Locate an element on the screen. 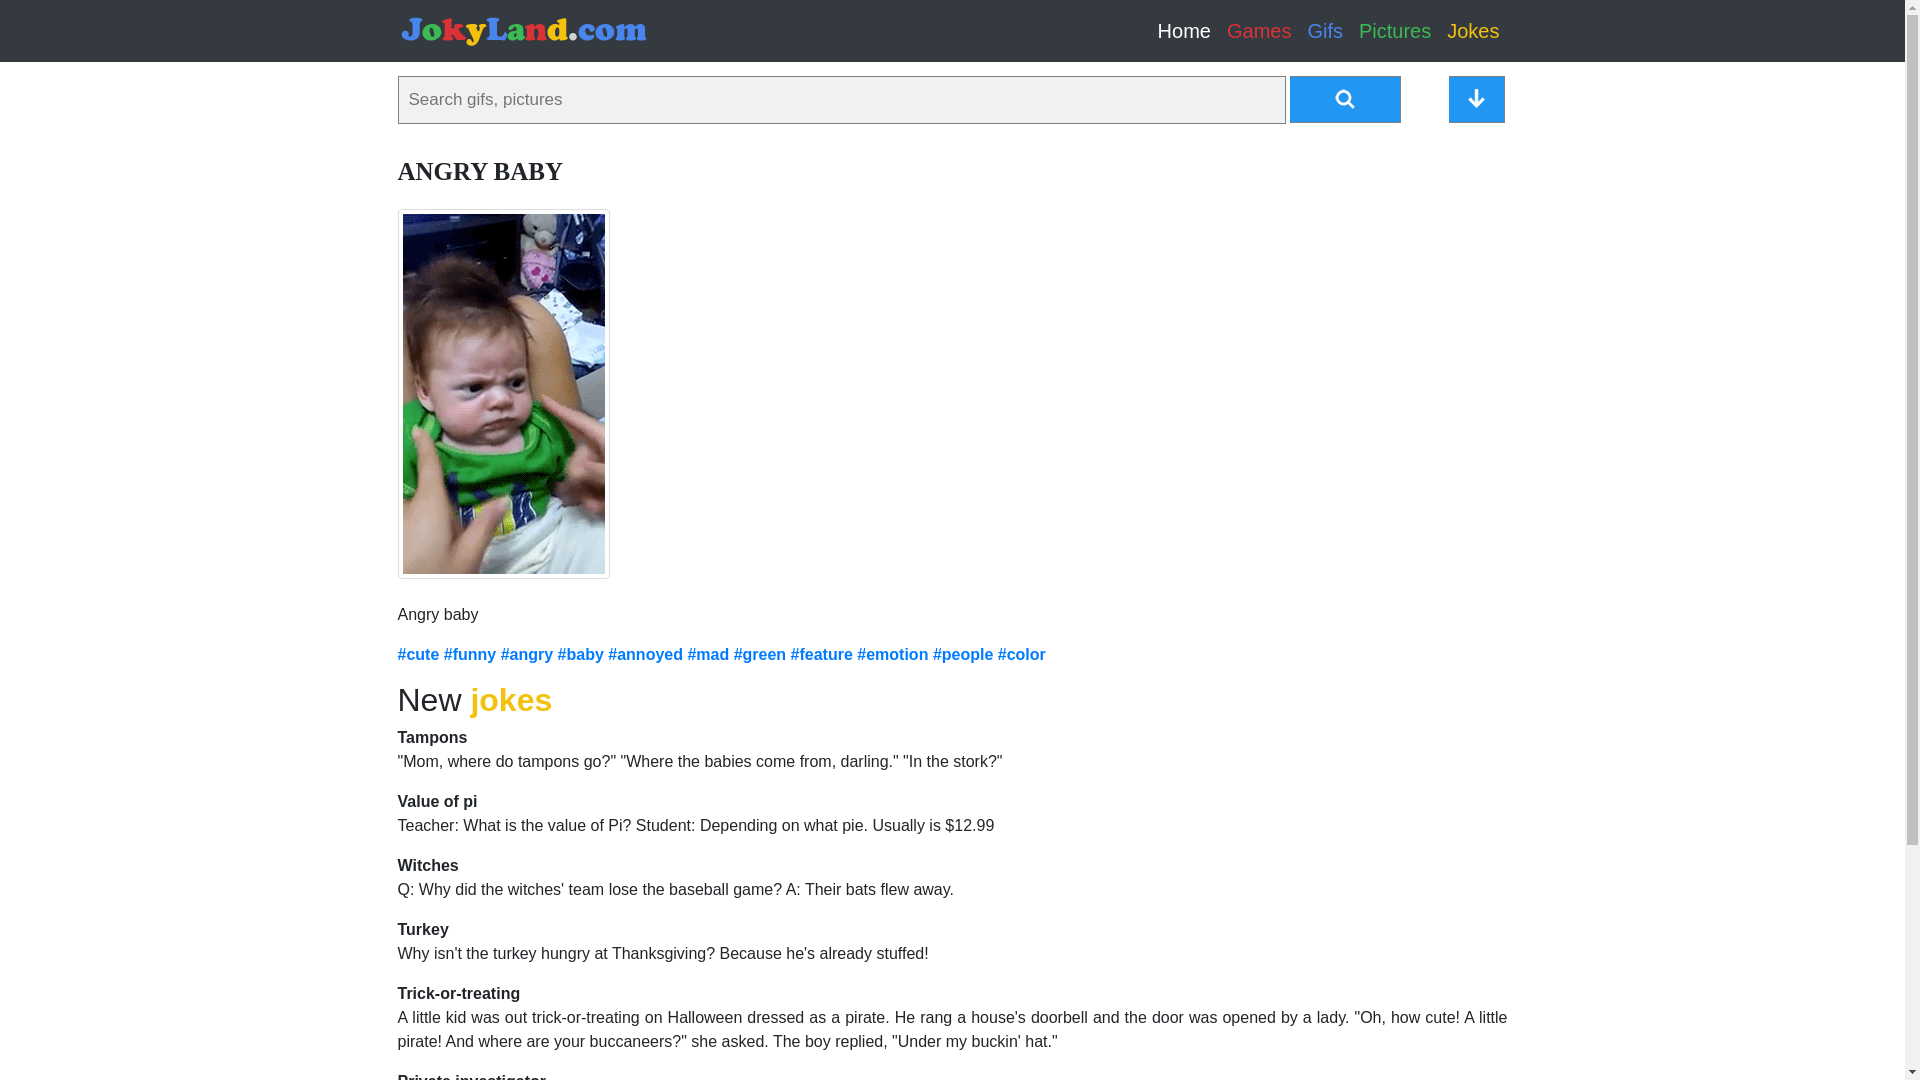 The height and width of the screenshot is (1080, 1920). Gifs is located at coordinates (1325, 30).